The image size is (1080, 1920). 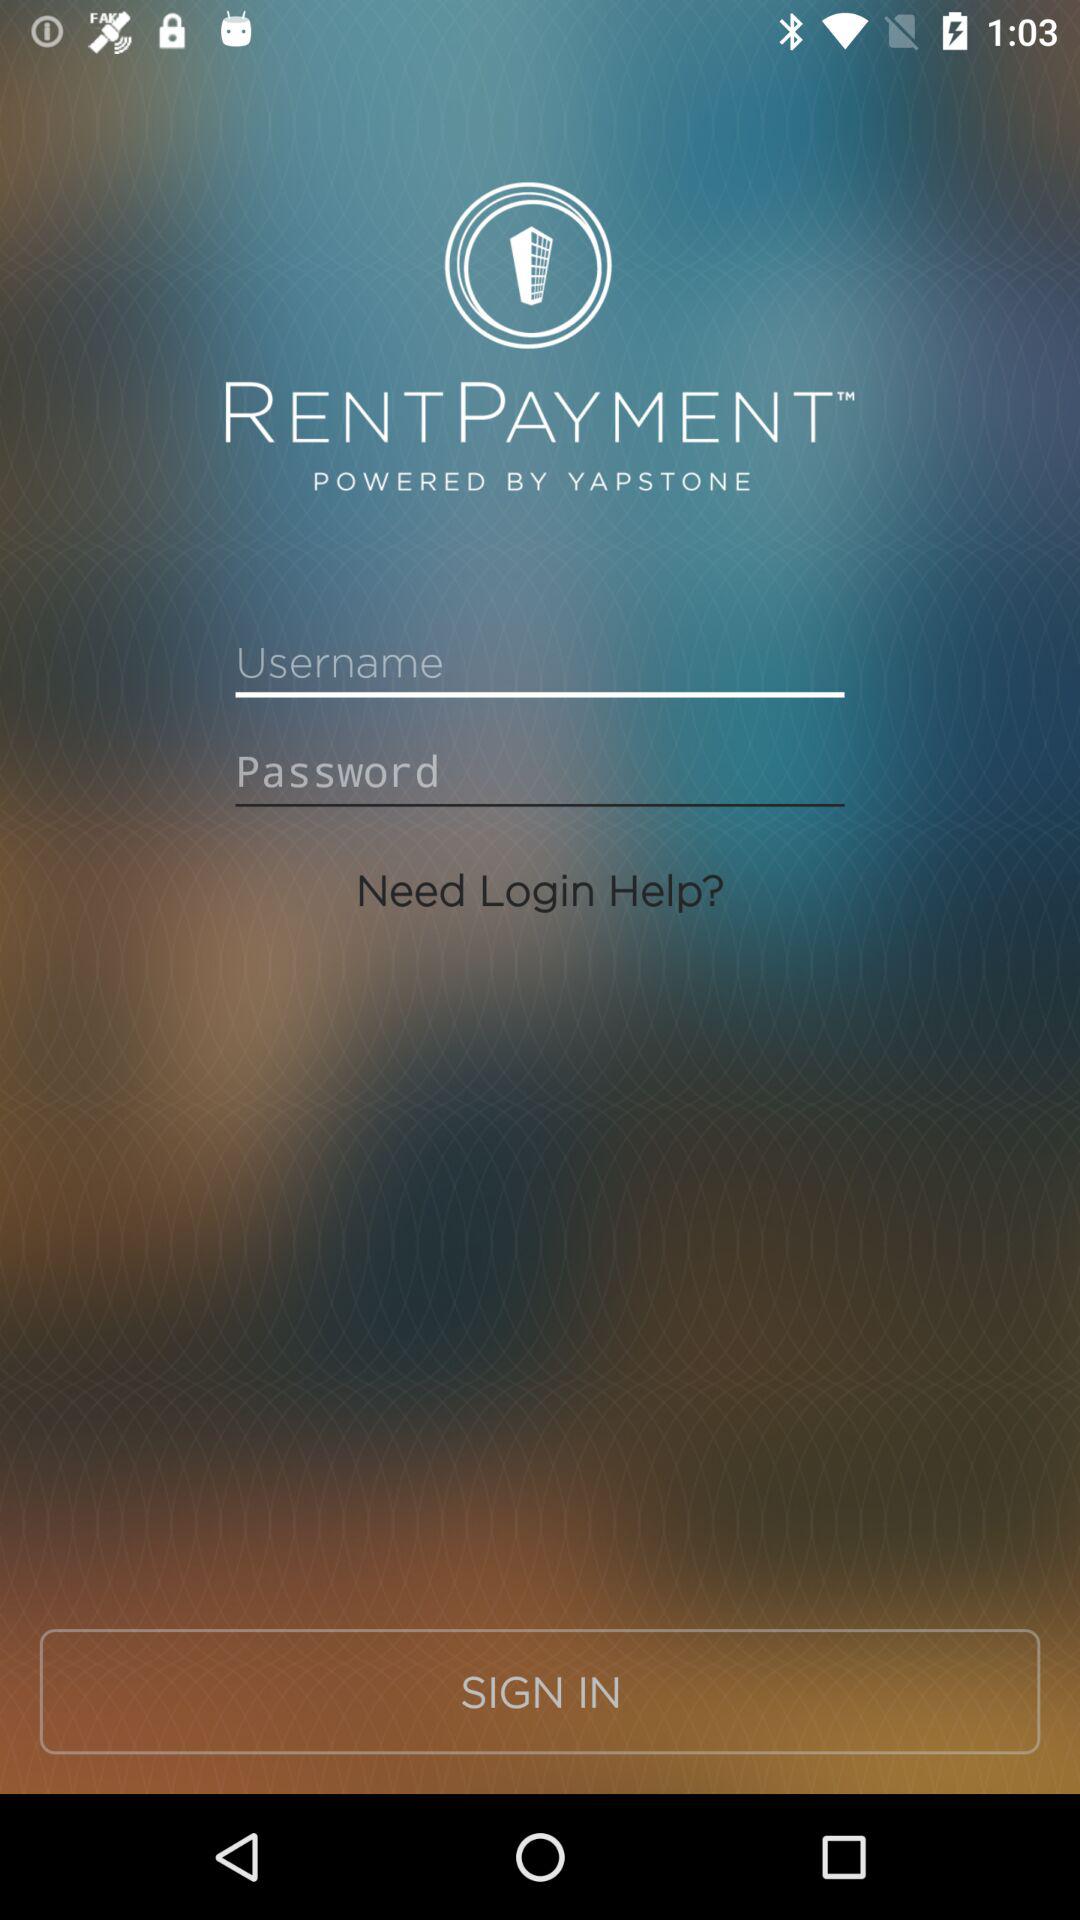 I want to click on password input space, so click(x=540, y=771).